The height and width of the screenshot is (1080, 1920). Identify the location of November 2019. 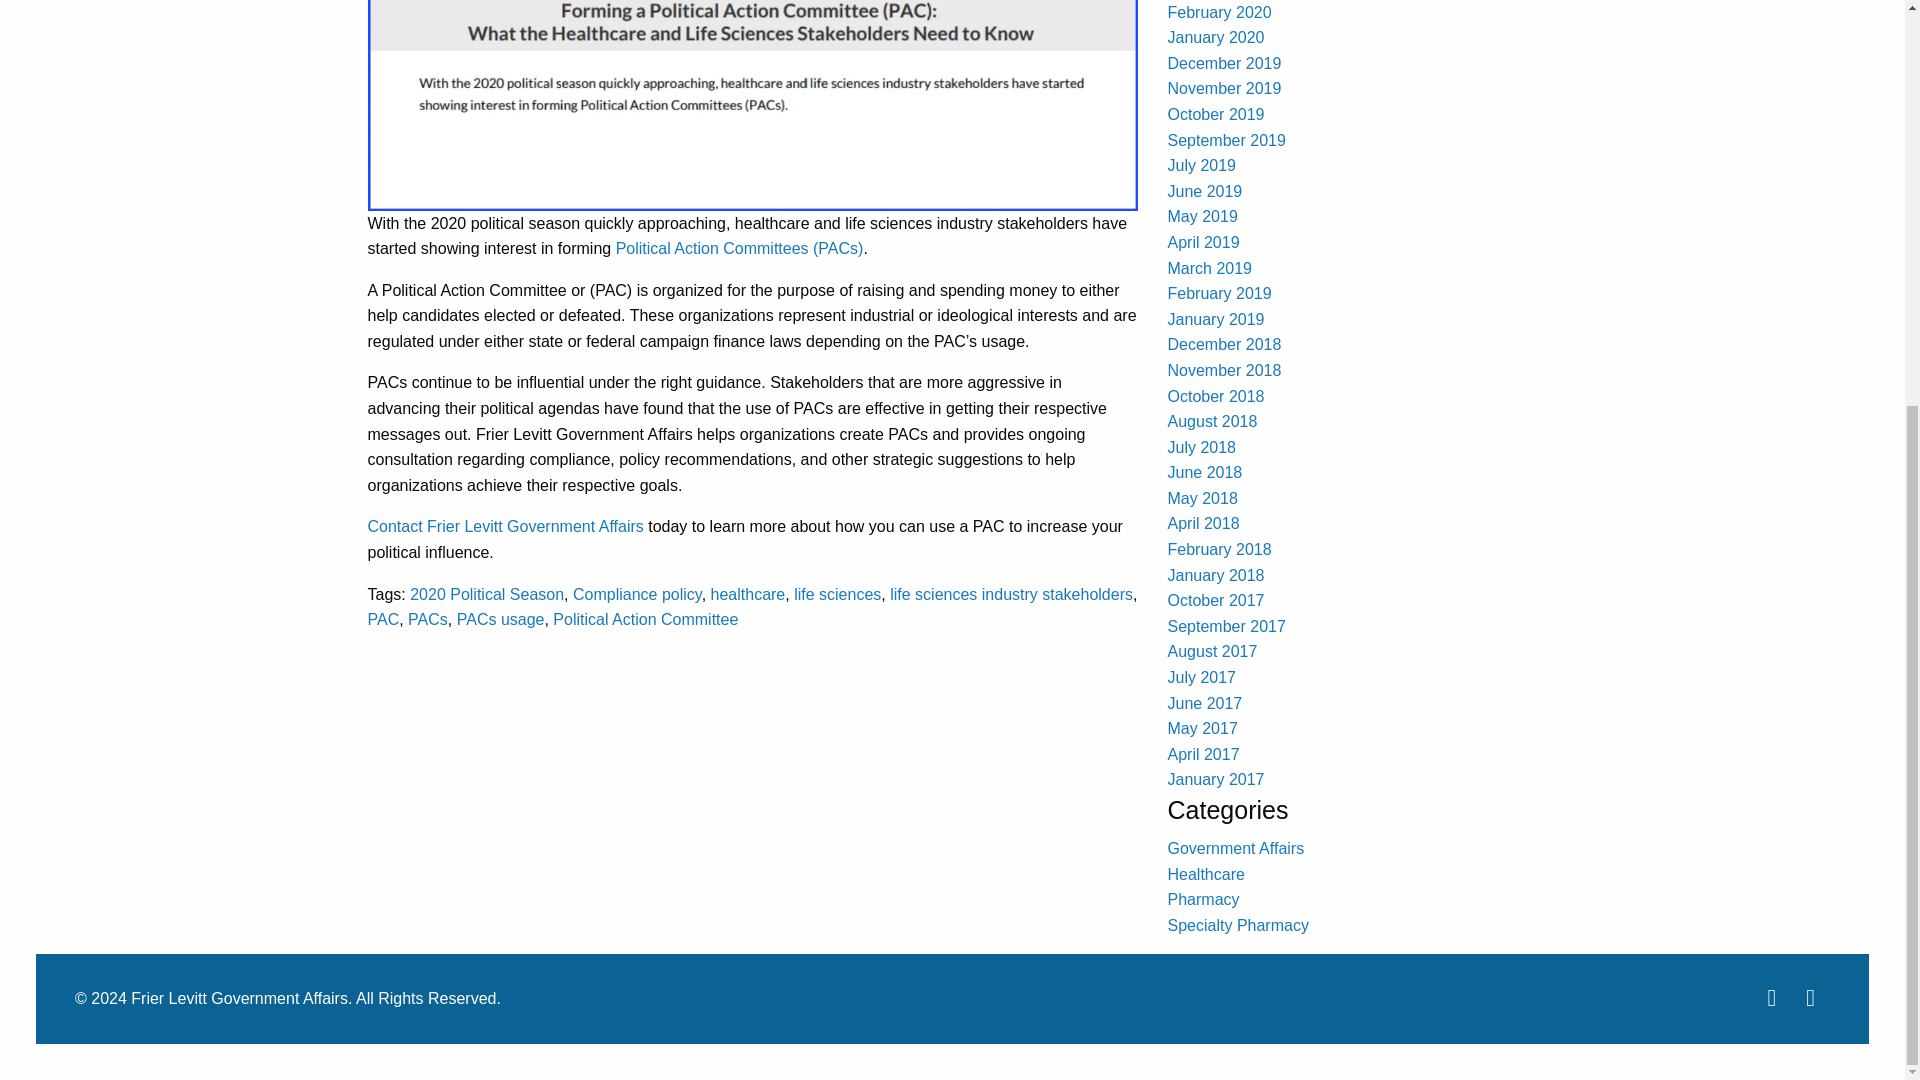
(1224, 88).